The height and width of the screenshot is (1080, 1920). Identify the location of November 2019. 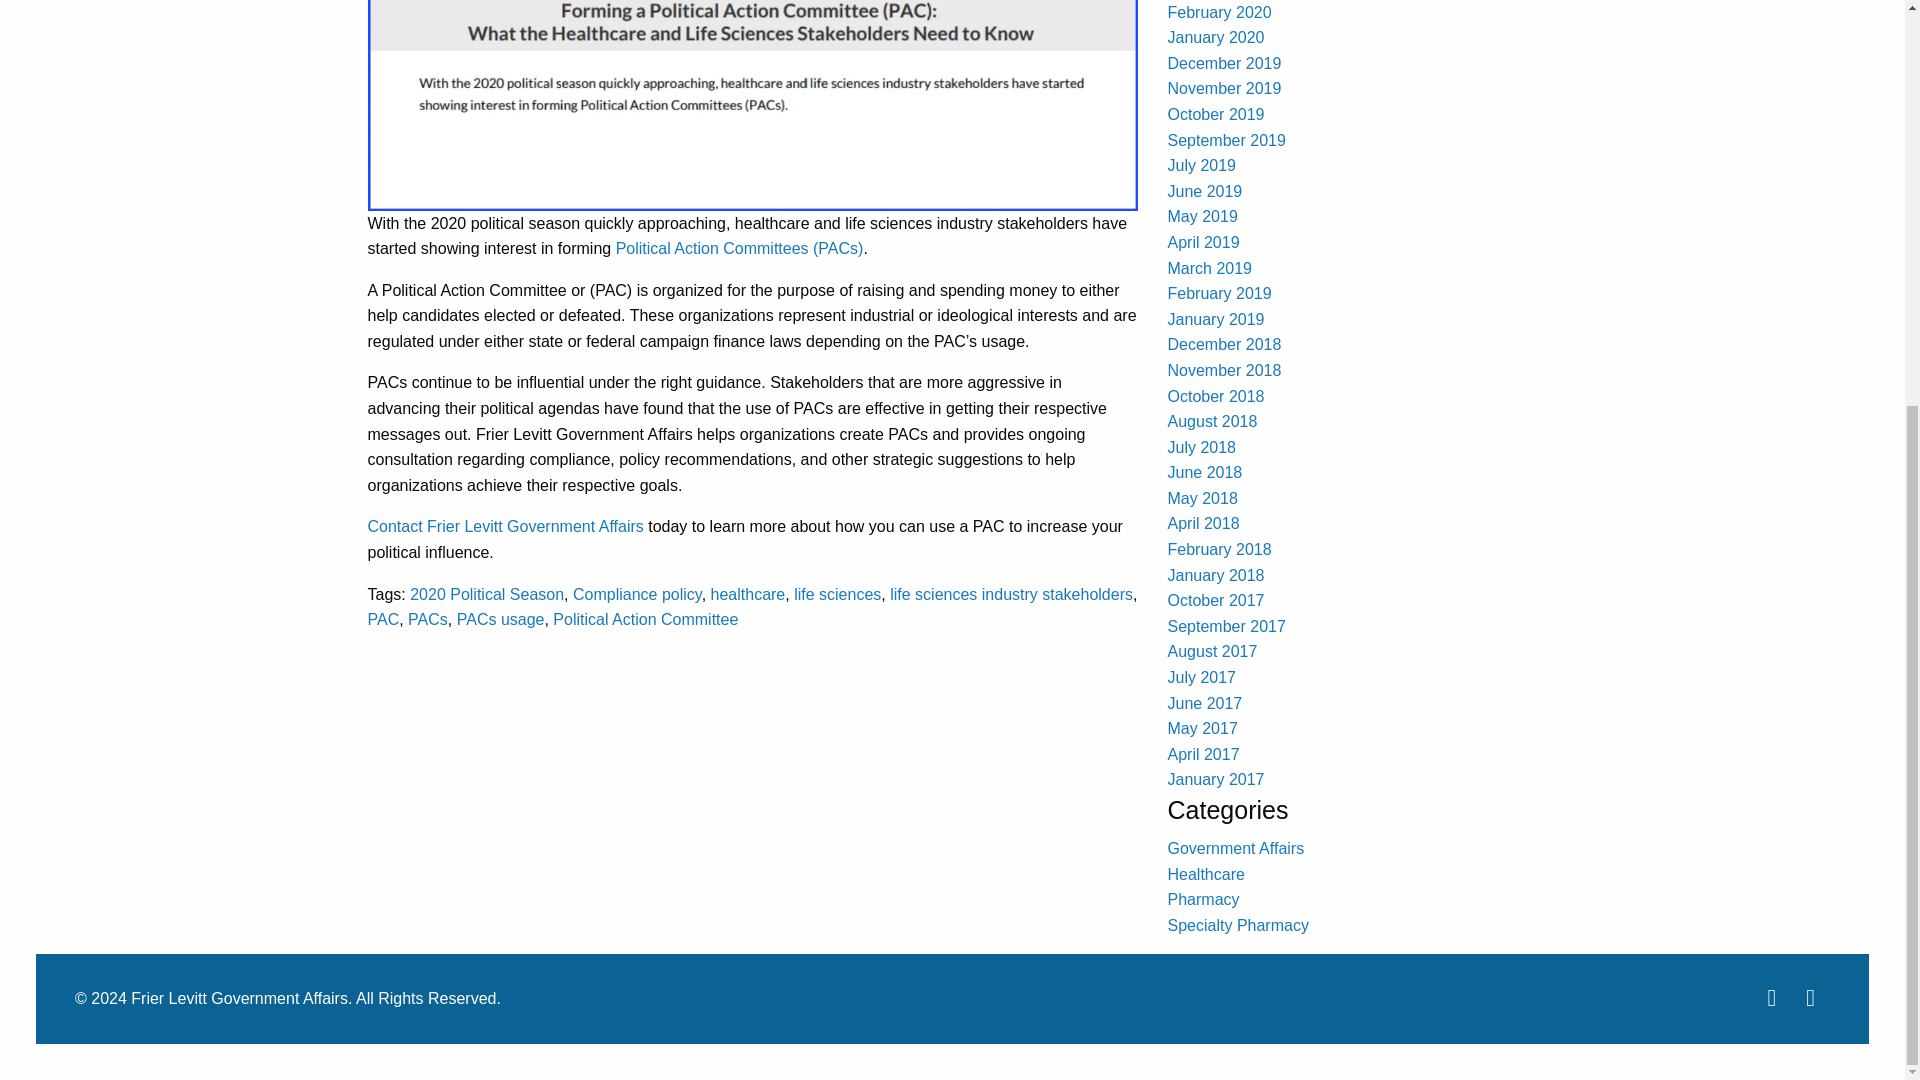
(1224, 88).